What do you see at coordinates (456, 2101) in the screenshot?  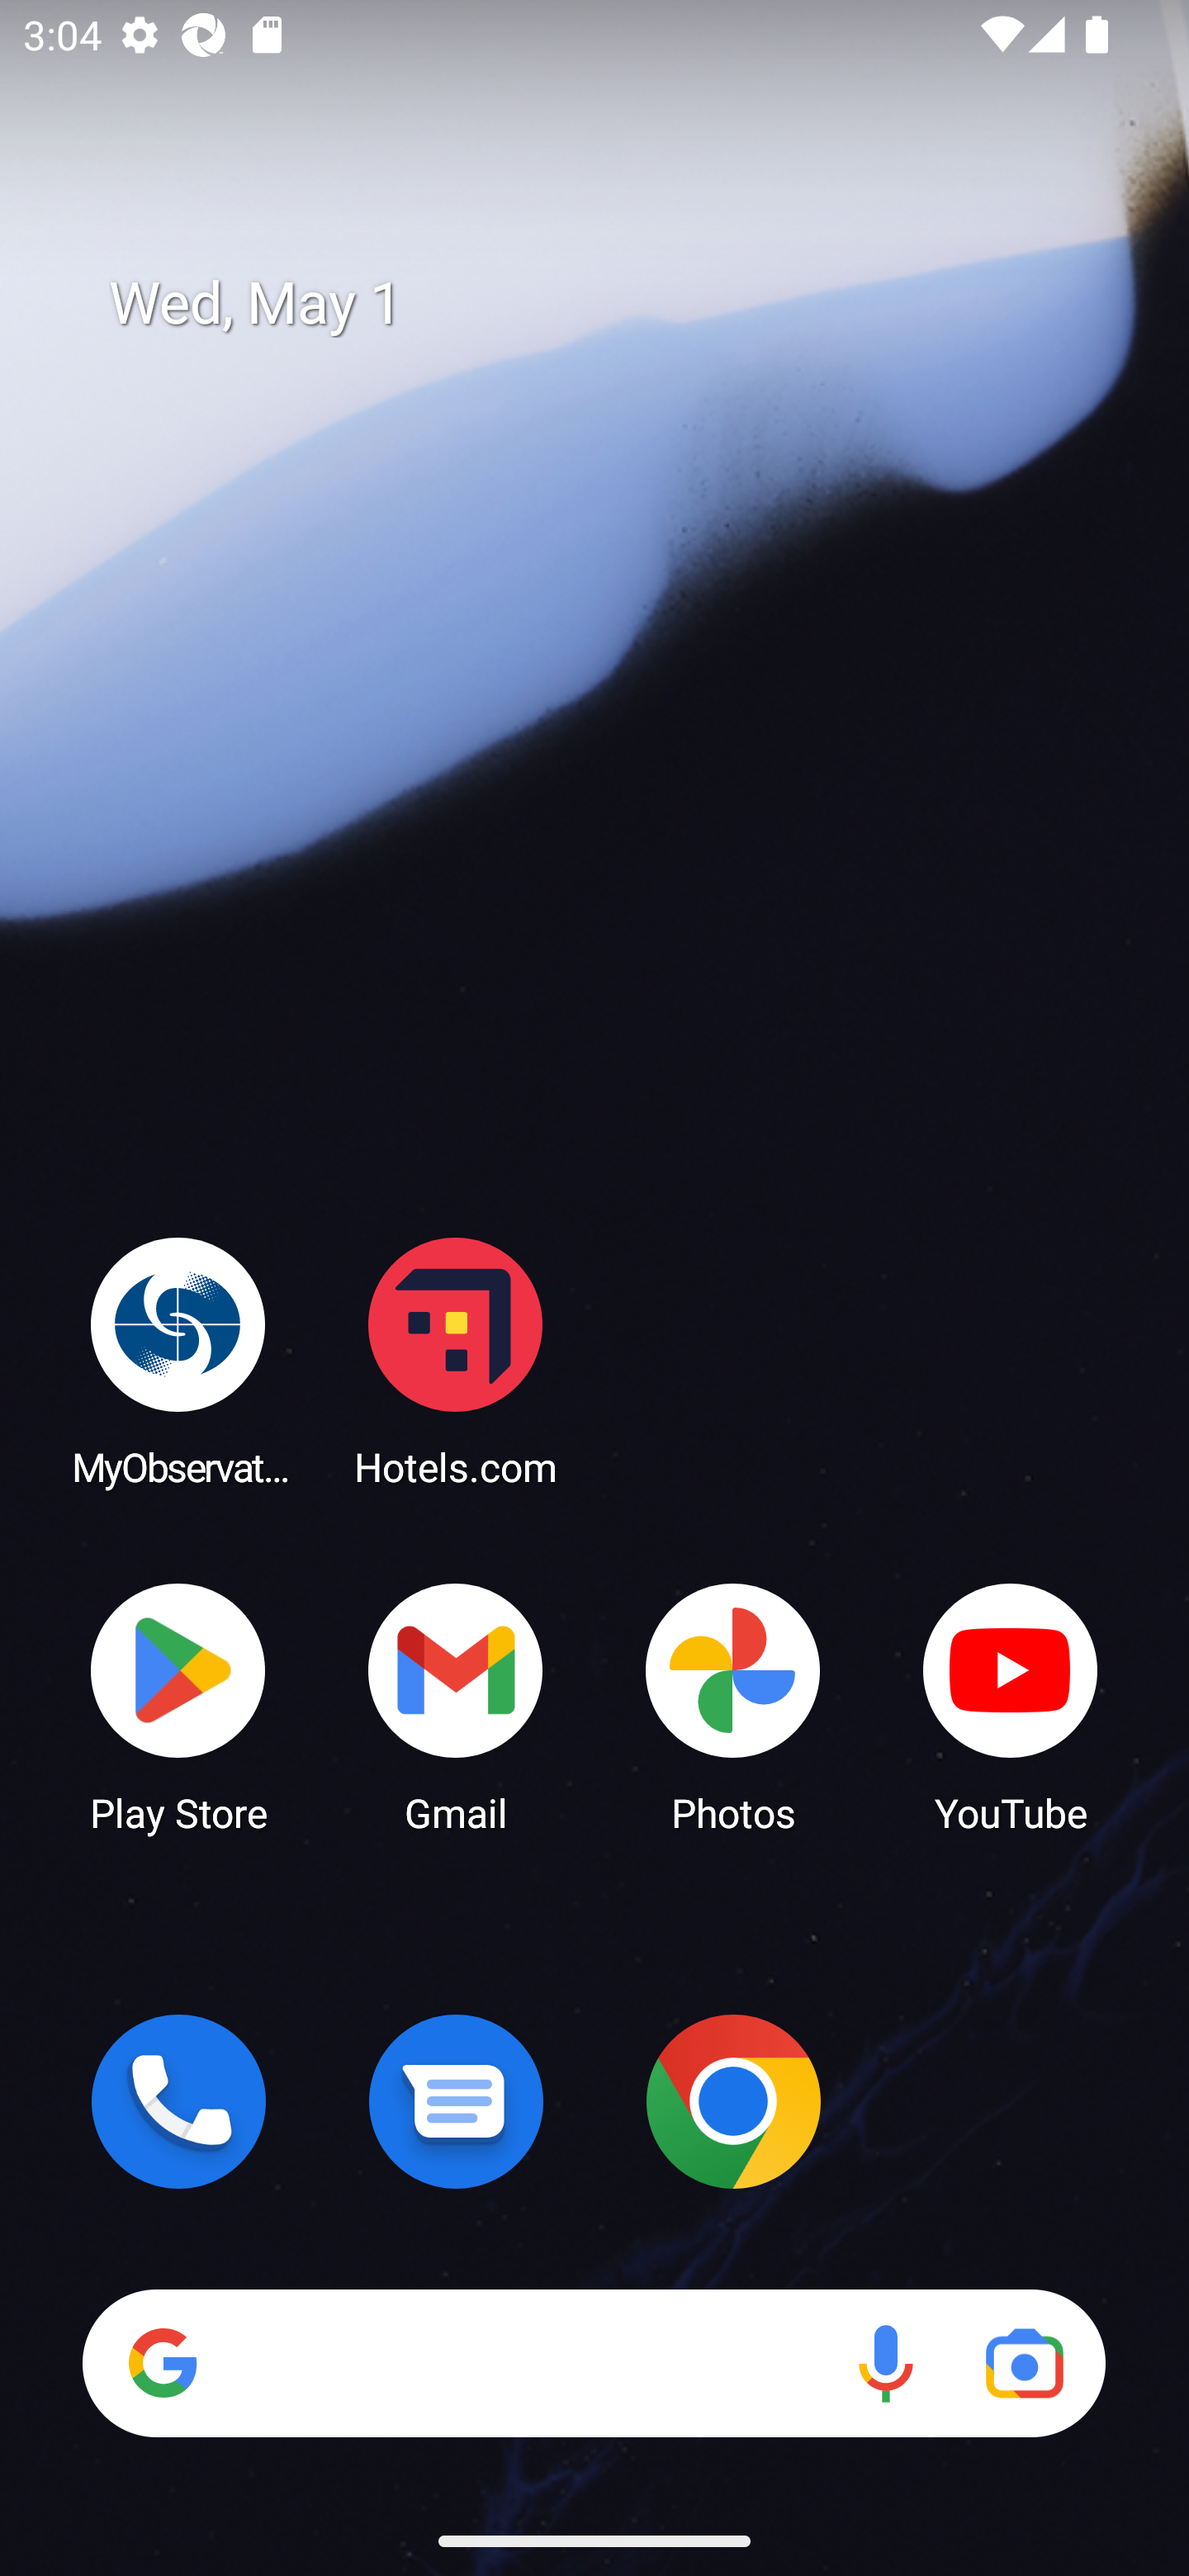 I see `Messages` at bounding box center [456, 2101].